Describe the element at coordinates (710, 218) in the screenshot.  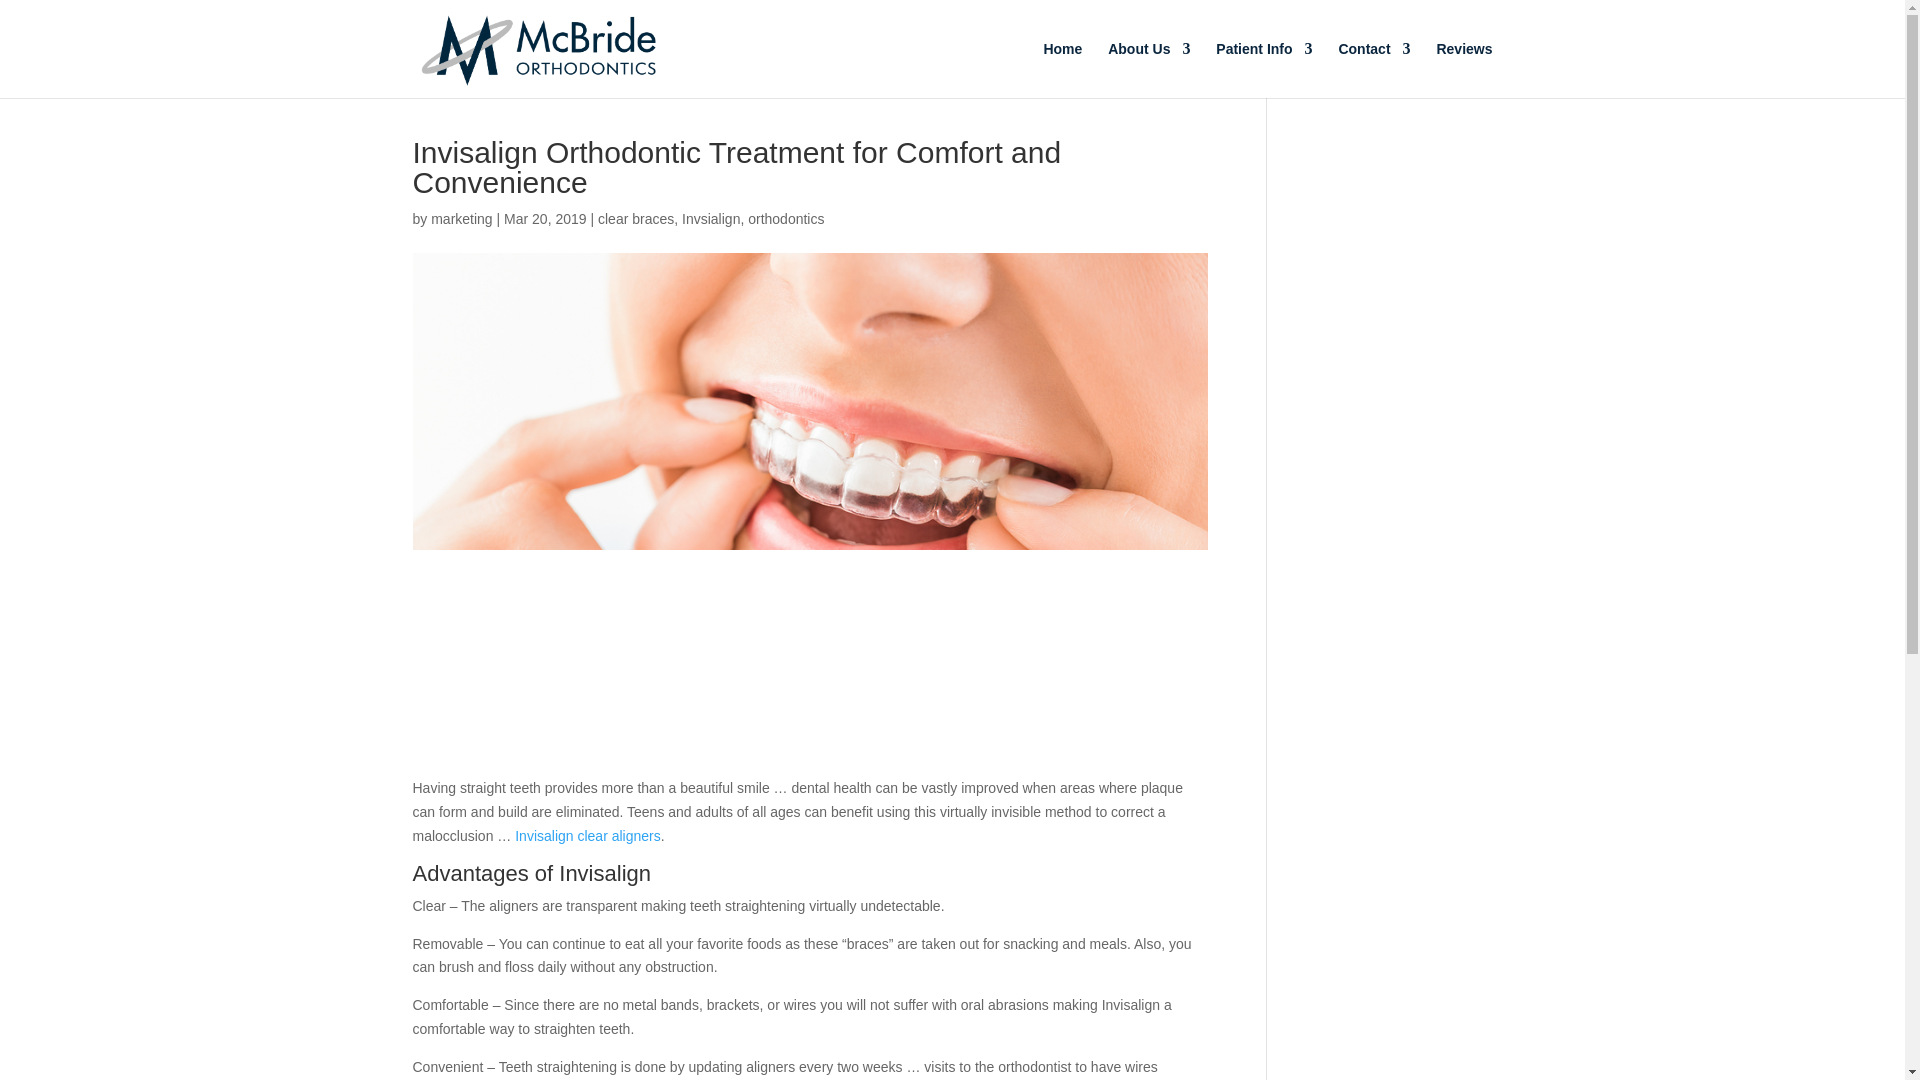
I see `Invsialign` at that location.